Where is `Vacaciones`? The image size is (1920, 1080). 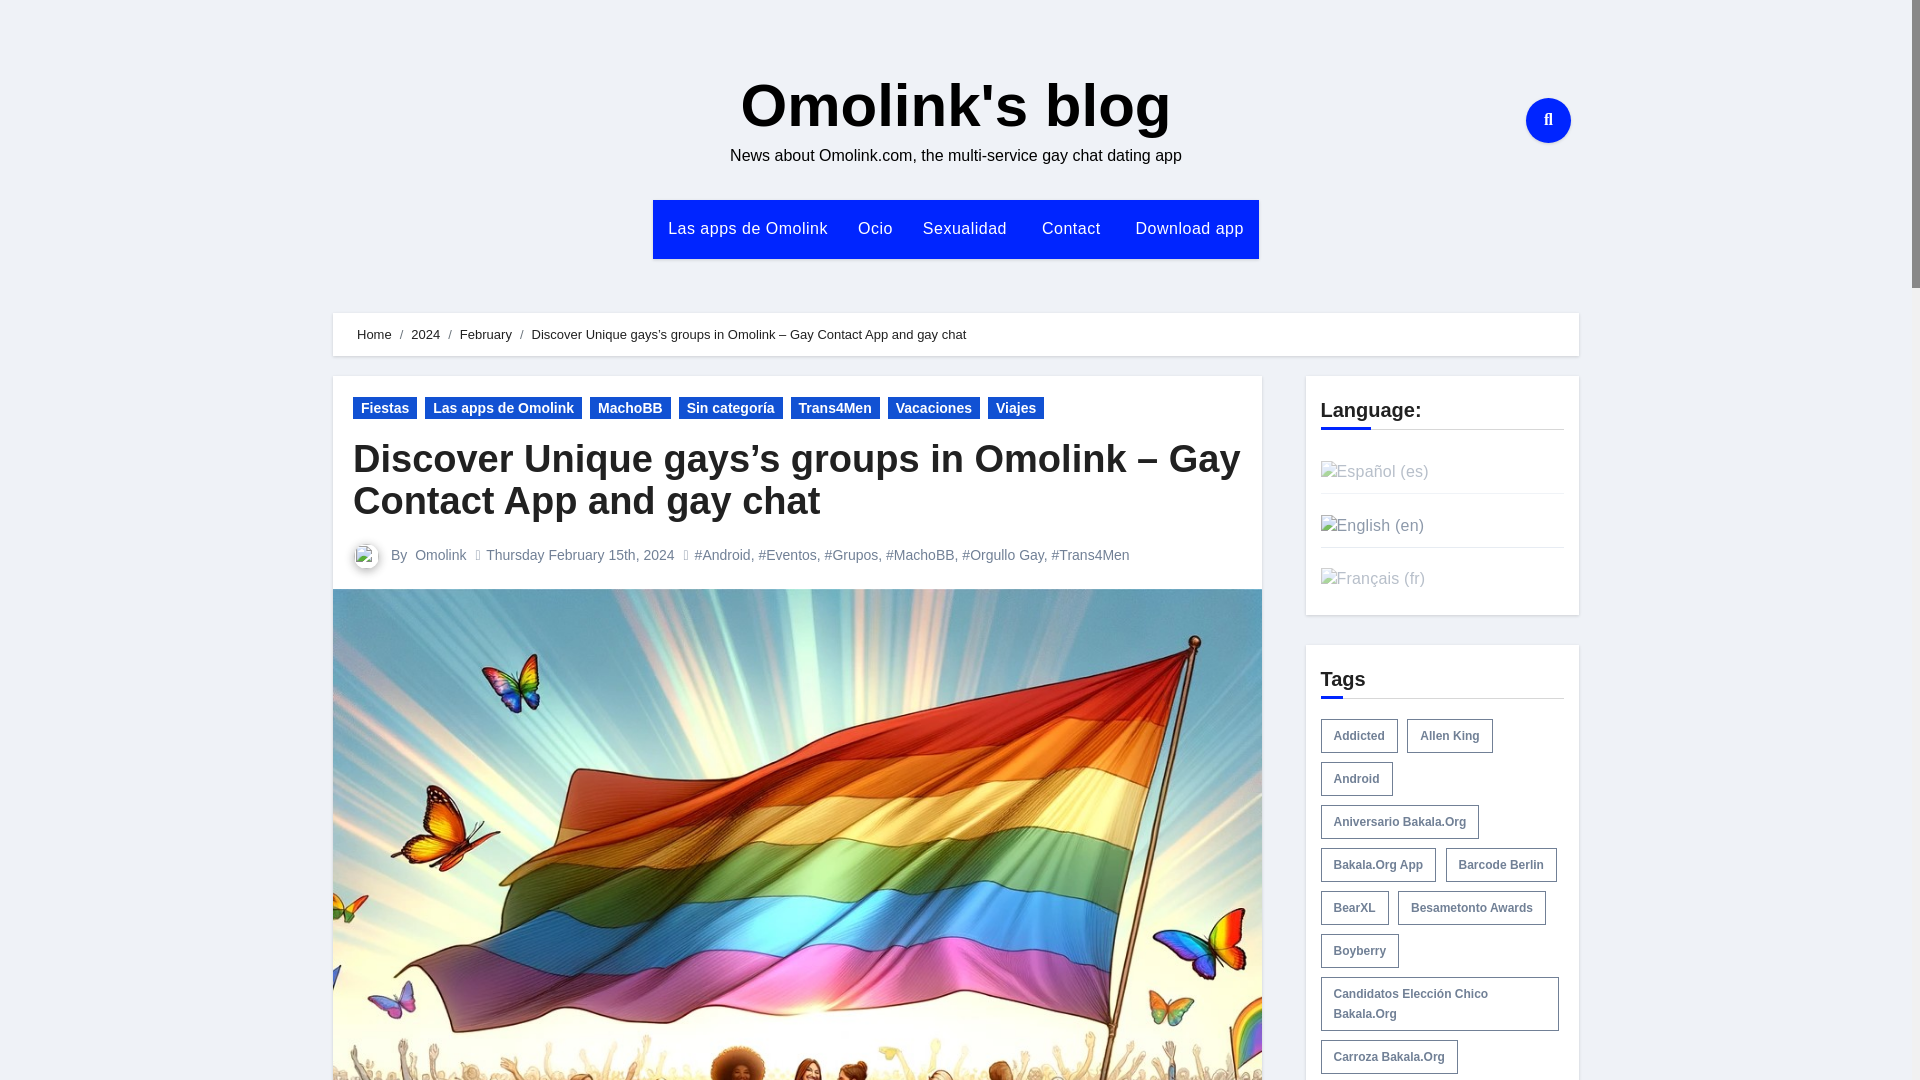
Vacaciones is located at coordinates (933, 408).